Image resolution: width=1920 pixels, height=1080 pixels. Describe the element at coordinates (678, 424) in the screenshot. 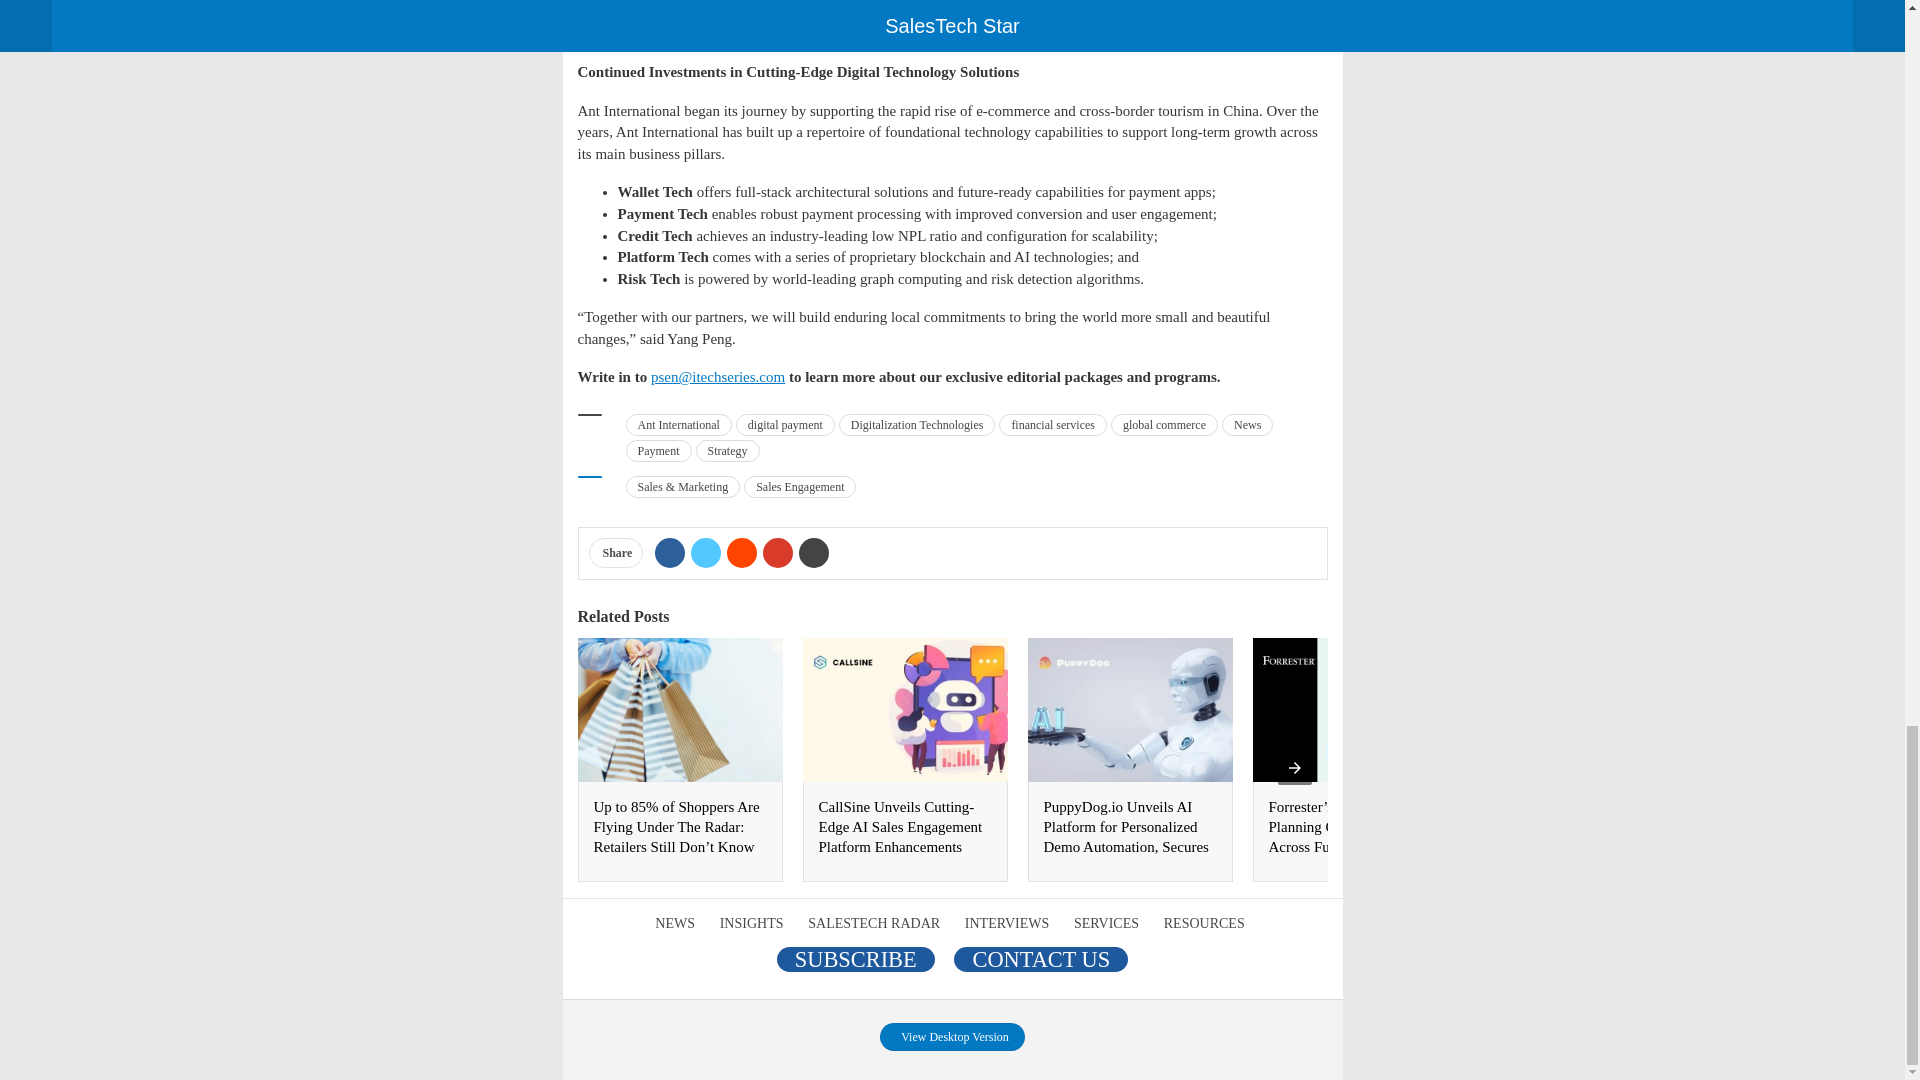

I see `Ant International` at that location.